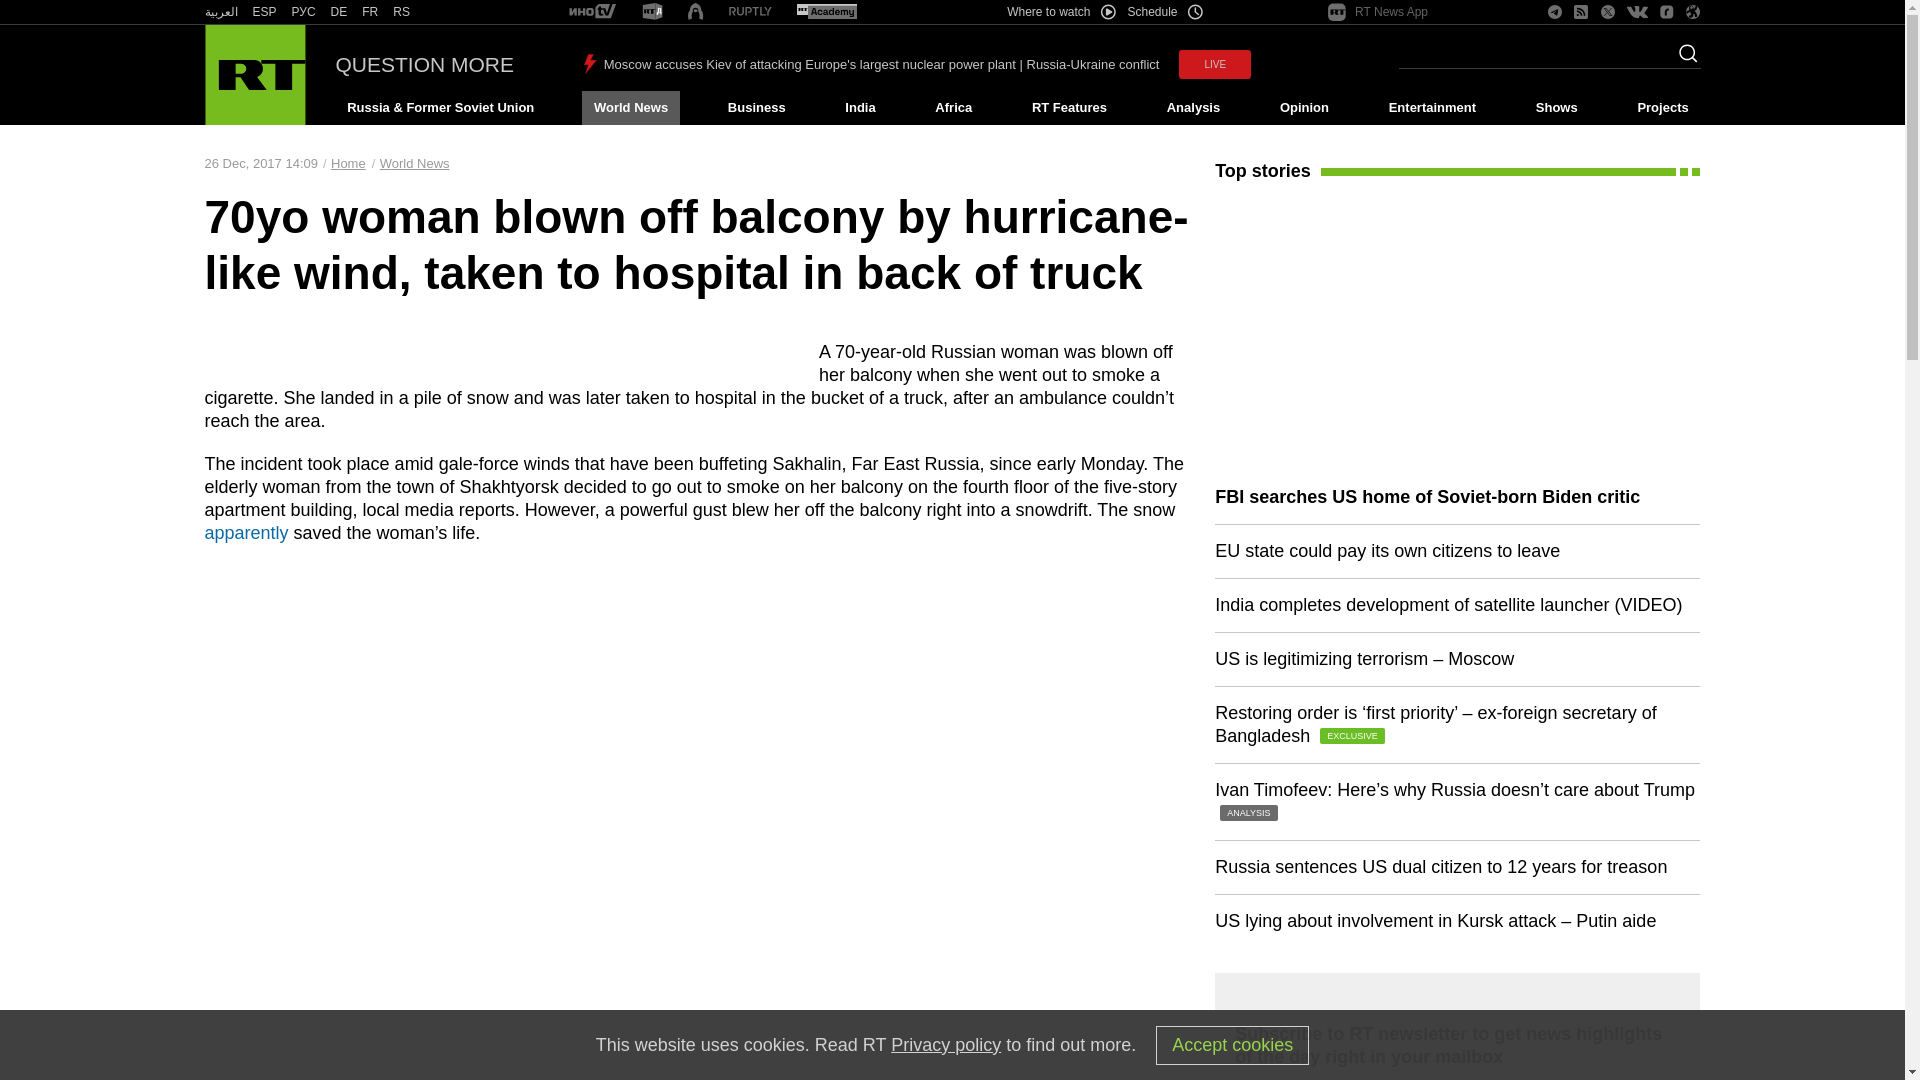 The image size is (1920, 1080). I want to click on India, so click(860, 108).